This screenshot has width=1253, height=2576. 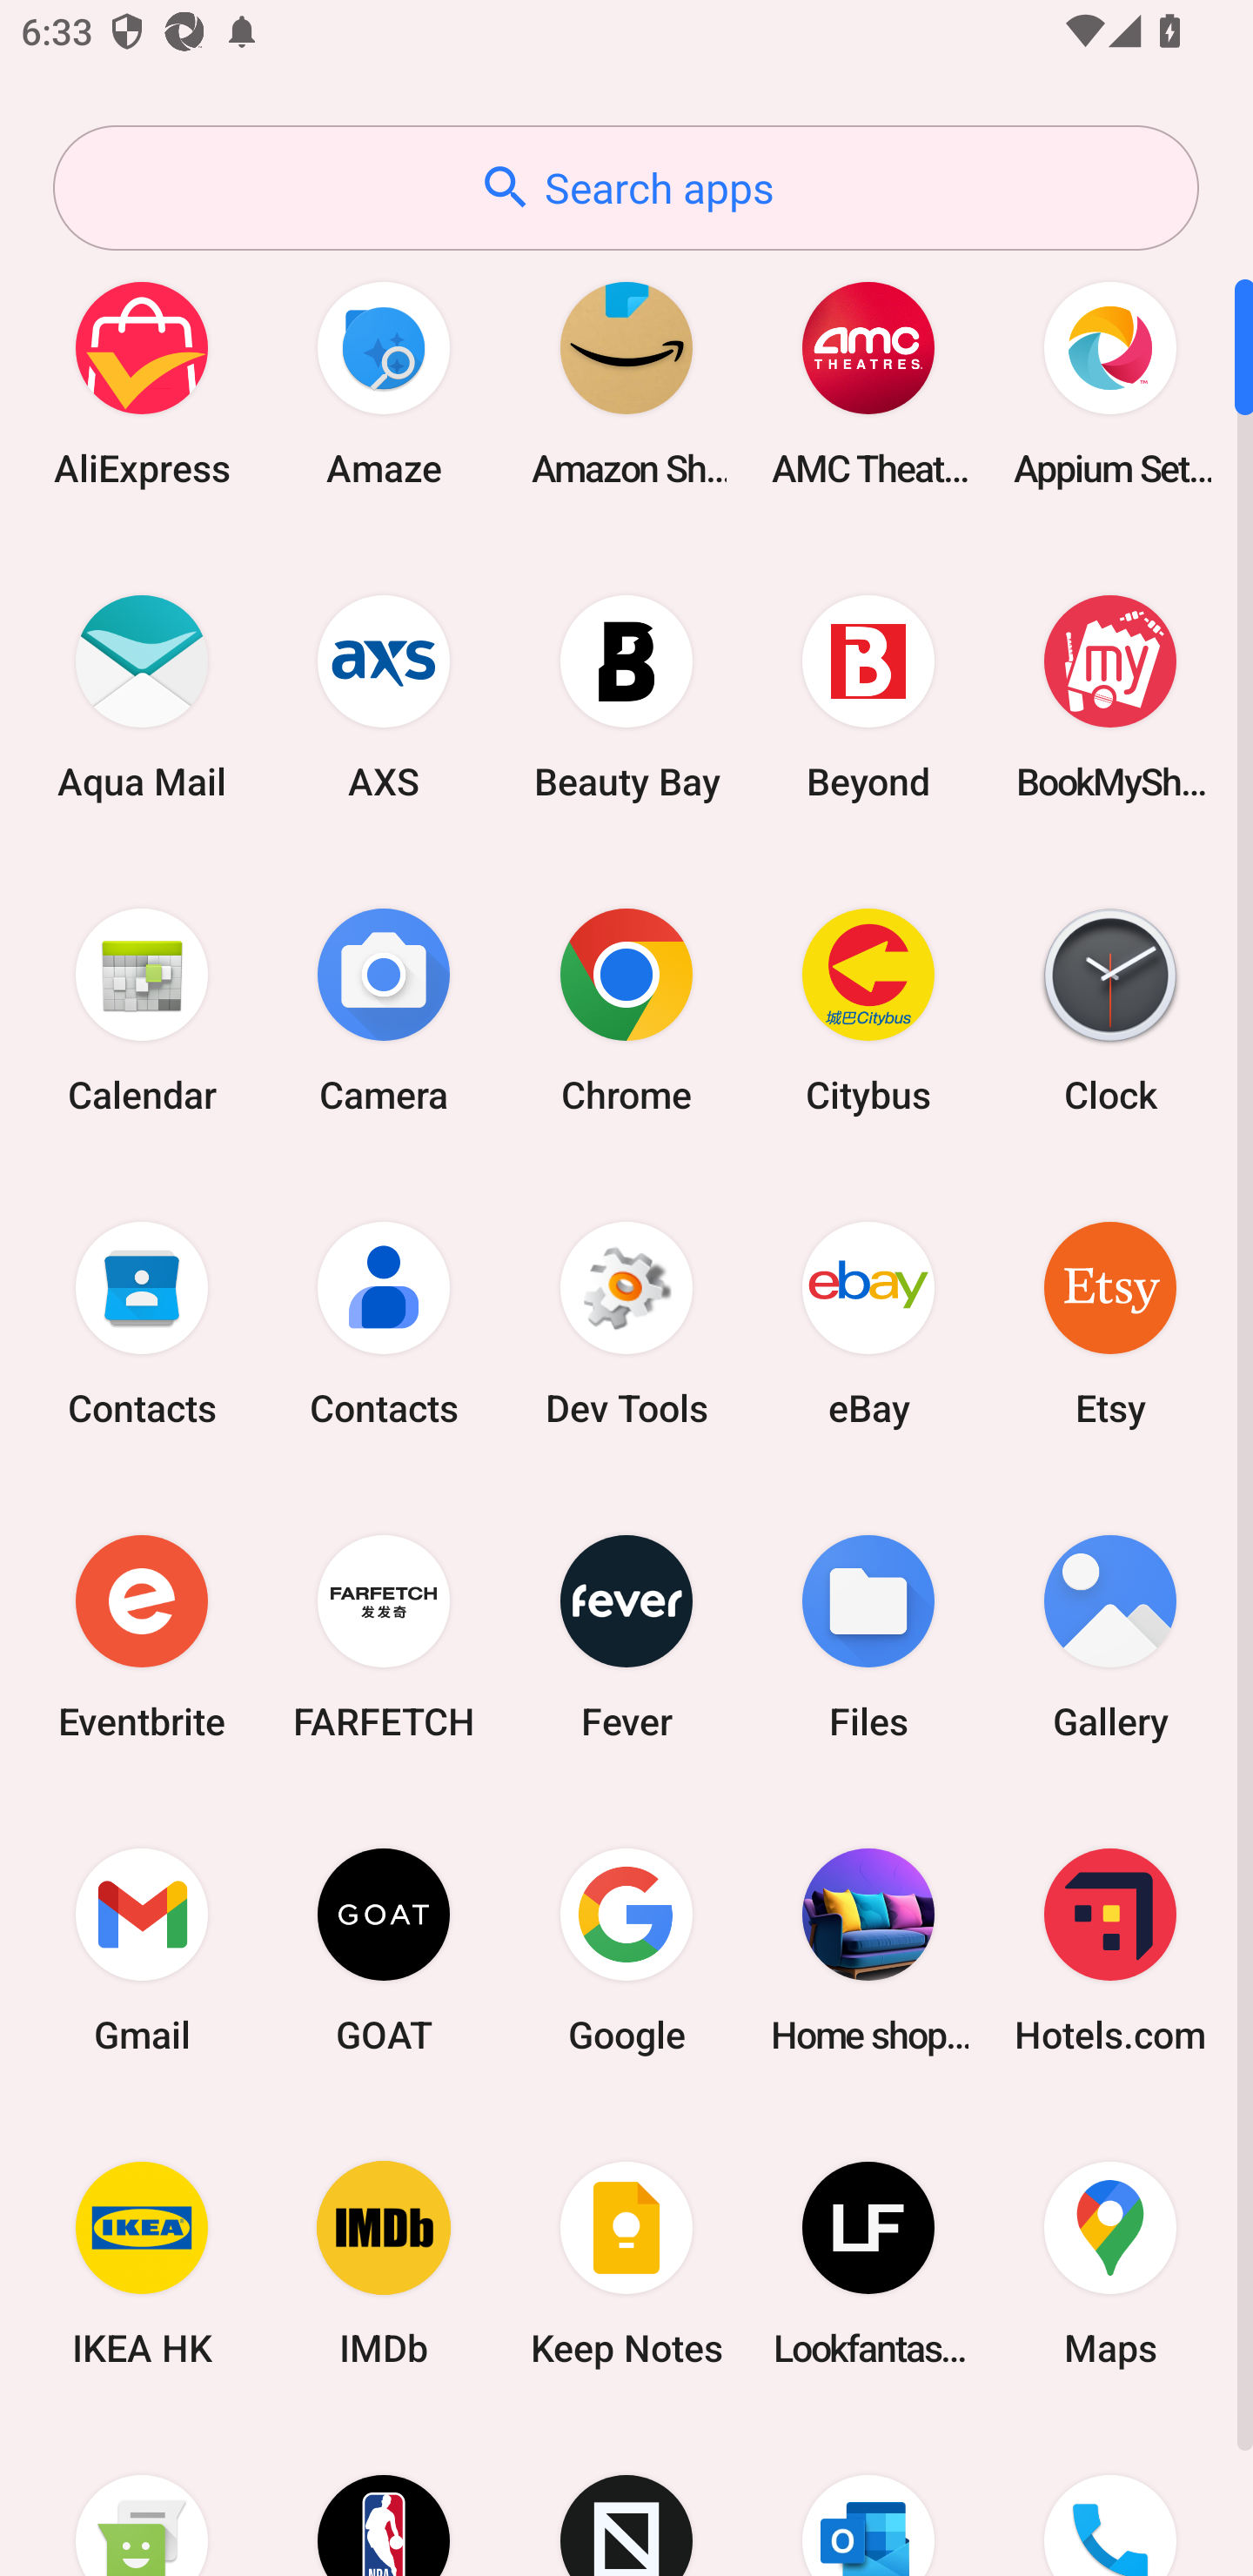 I want to click on Gmail, so click(x=142, y=1949).